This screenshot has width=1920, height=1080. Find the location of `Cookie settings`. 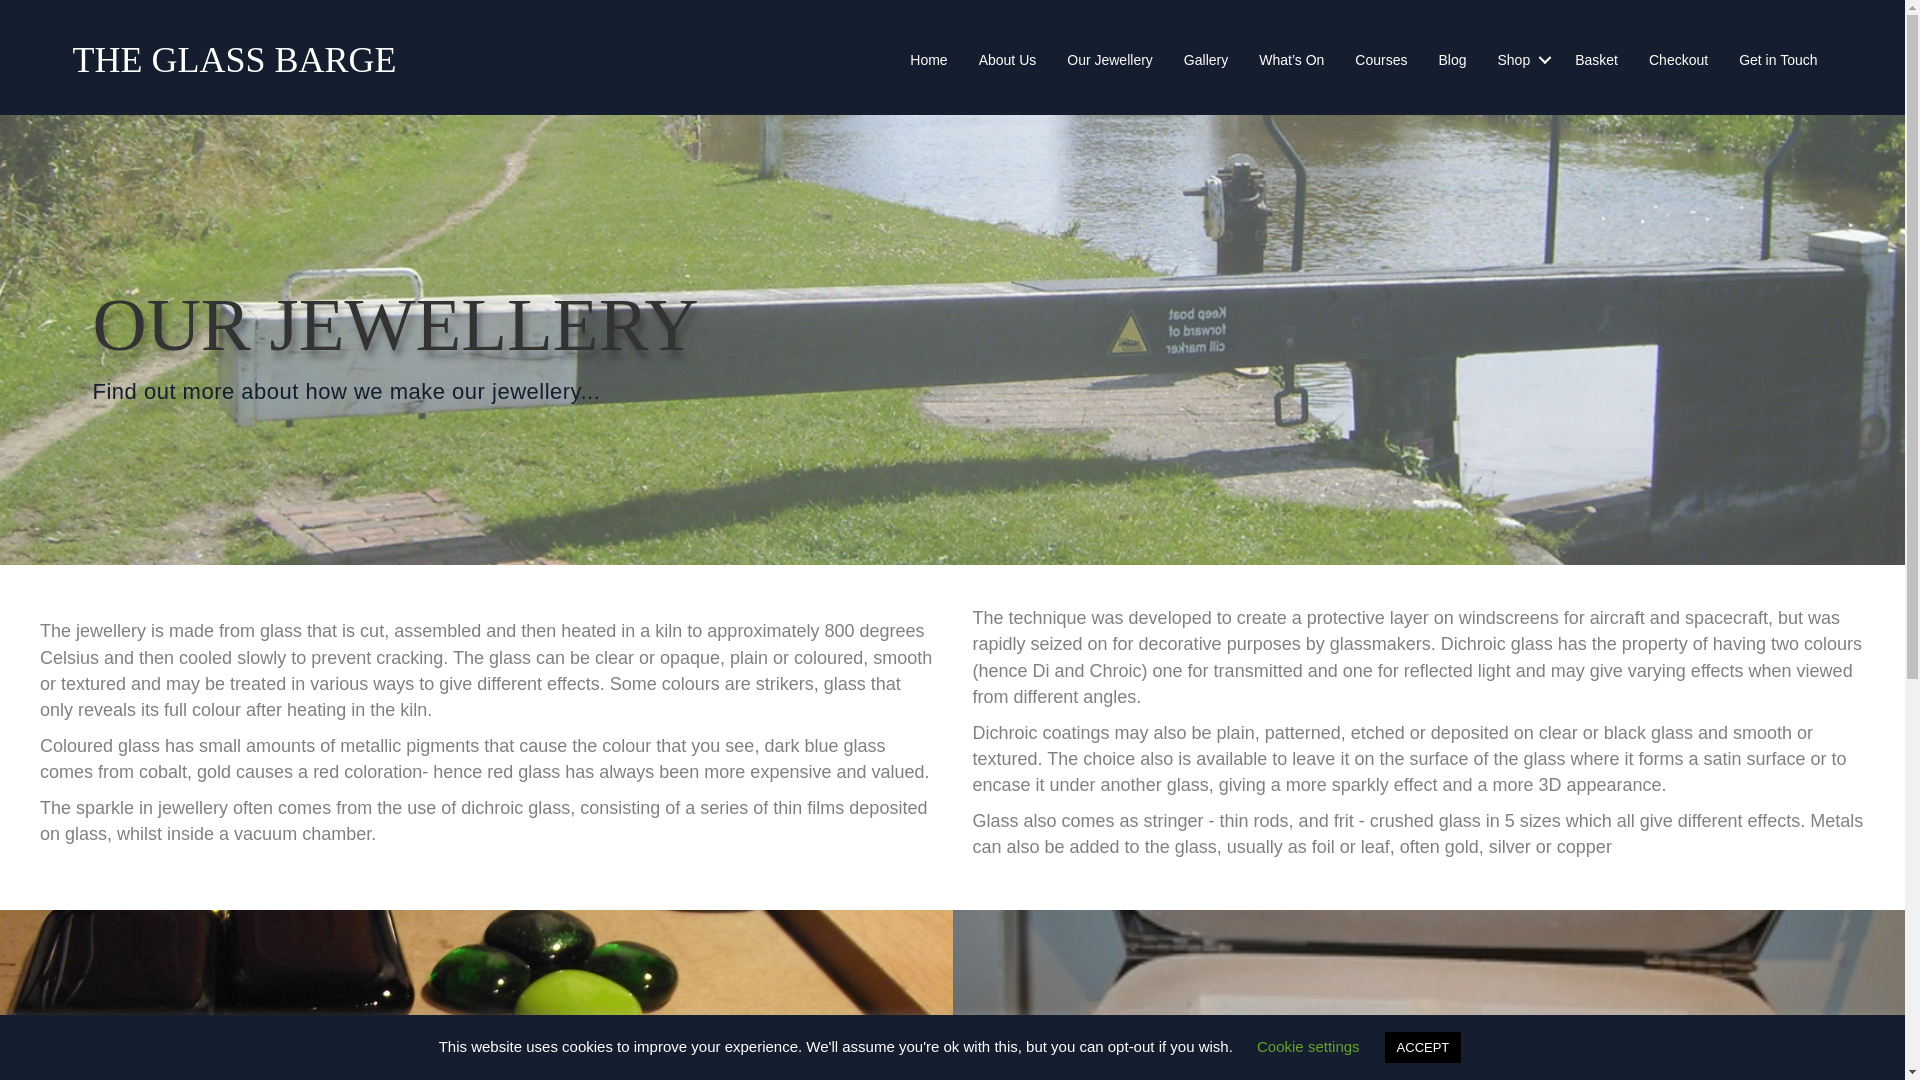

Cookie settings is located at coordinates (1308, 1046).